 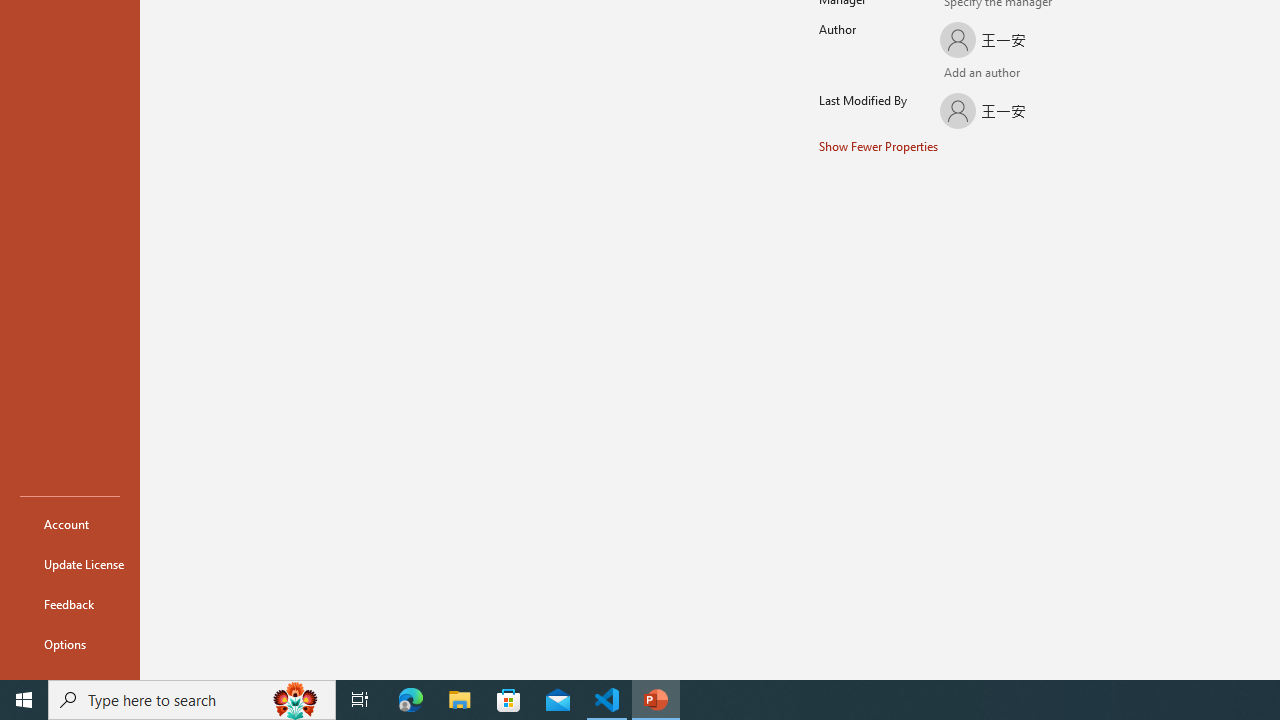 What do you see at coordinates (955, 74) in the screenshot?
I see `Add an author` at bounding box center [955, 74].